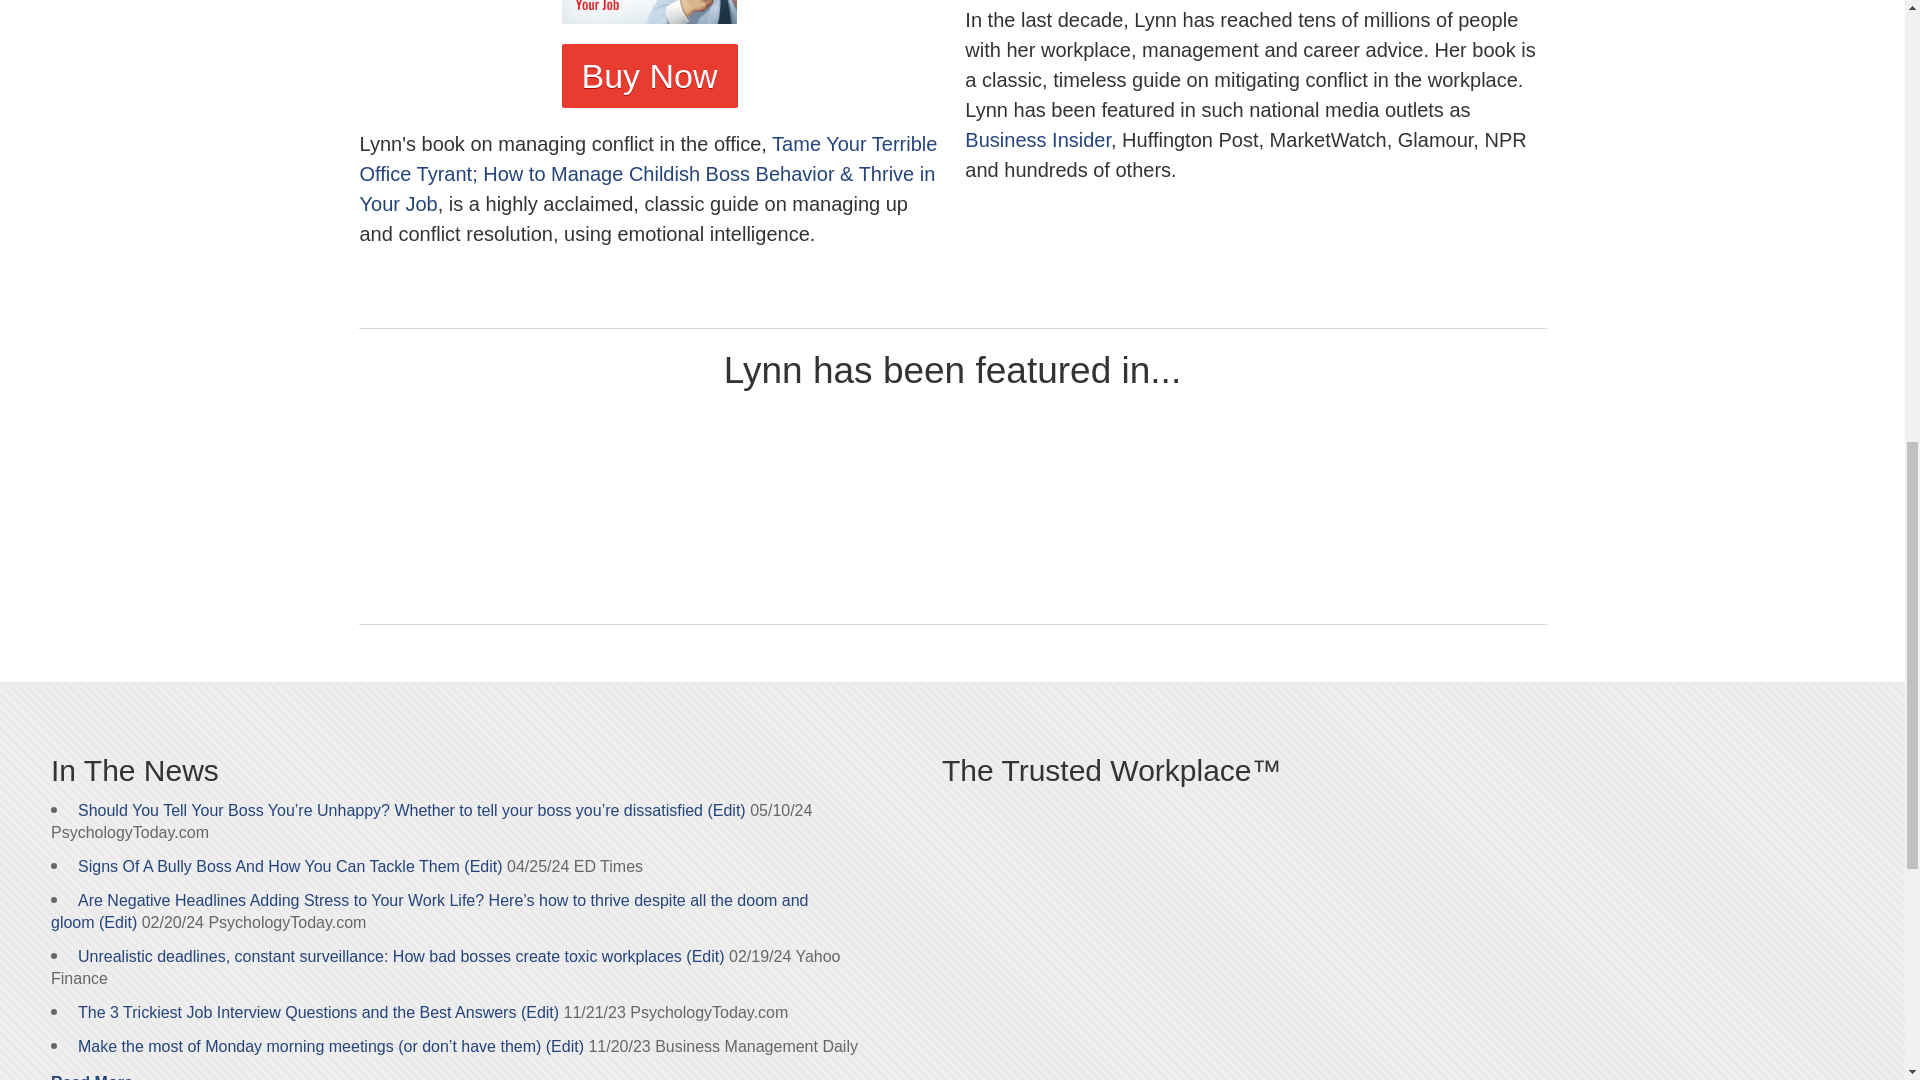 The width and height of the screenshot is (1920, 1080). Describe the element at coordinates (297, 1012) in the screenshot. I see `The 3 Trickiest Job Interview Questions and the Best Answers` at that location.